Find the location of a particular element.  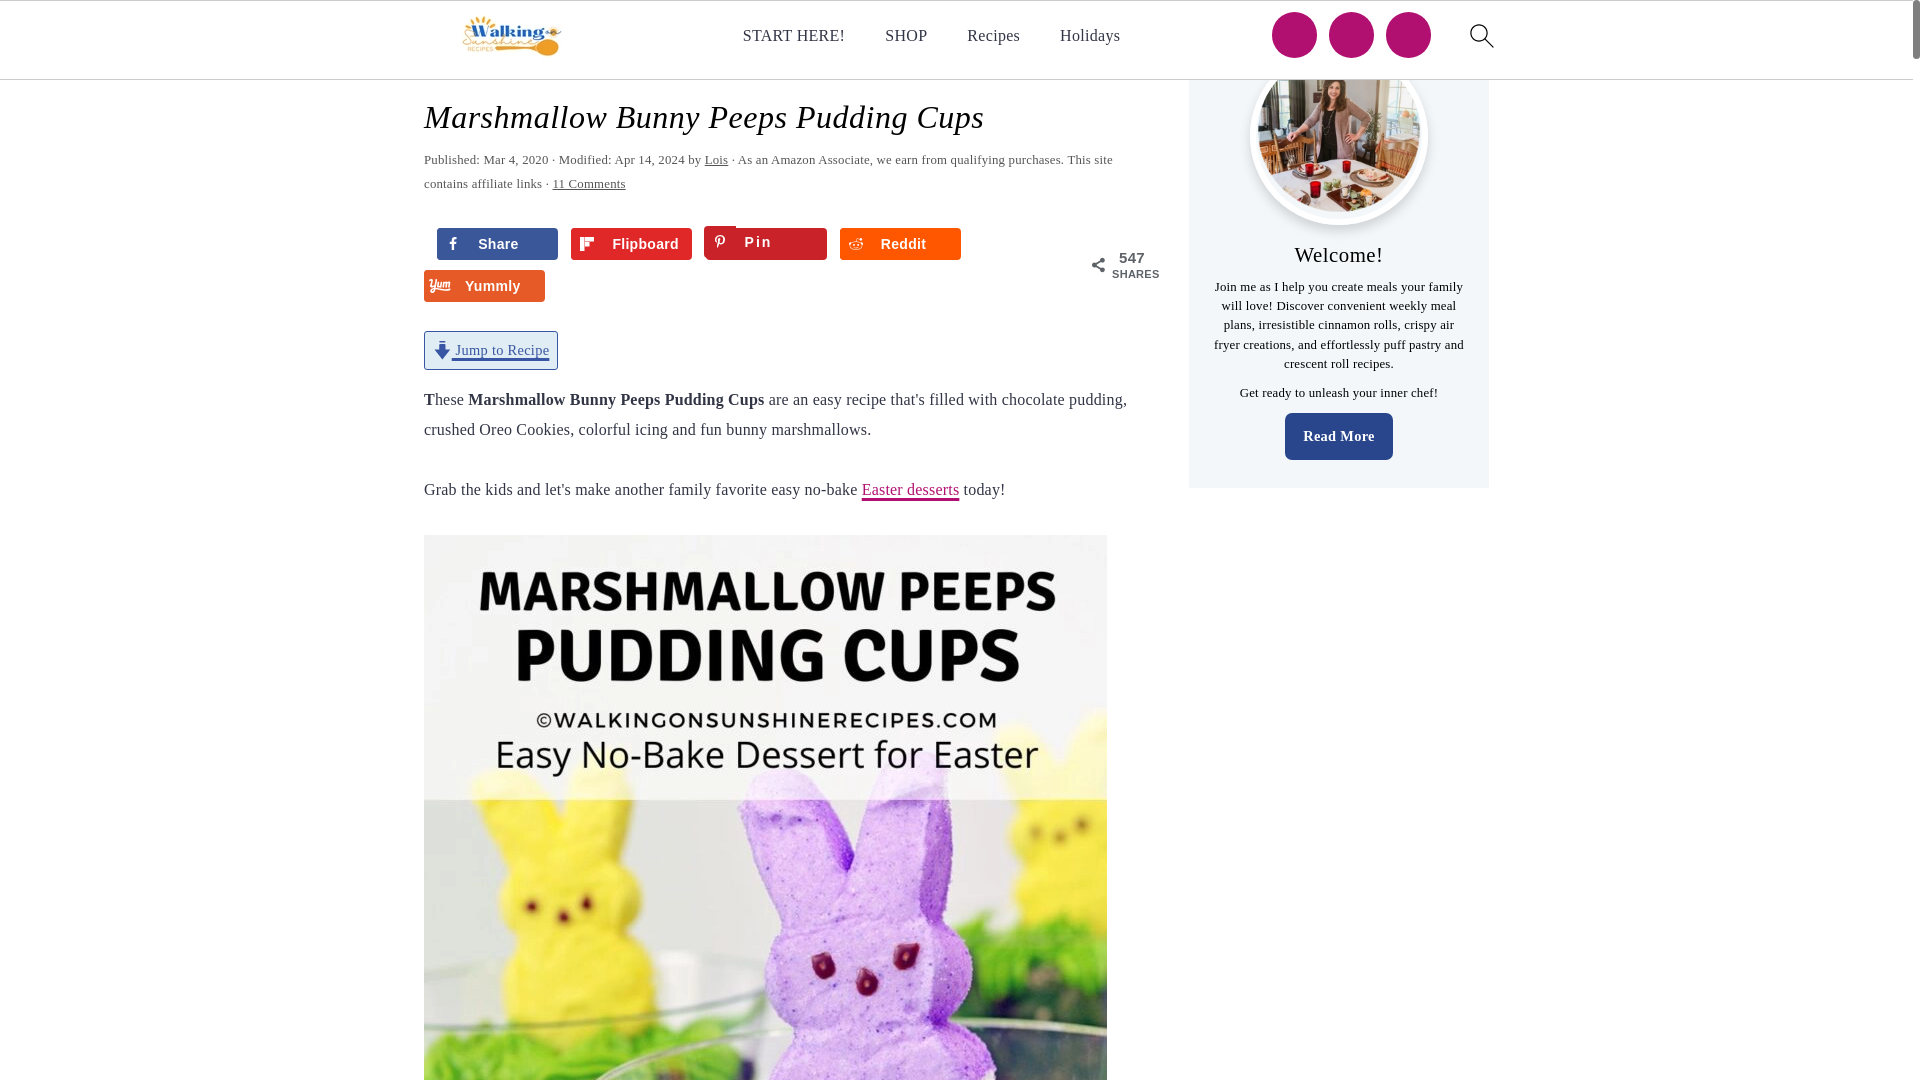

Home is located at coordinates (444, 66).